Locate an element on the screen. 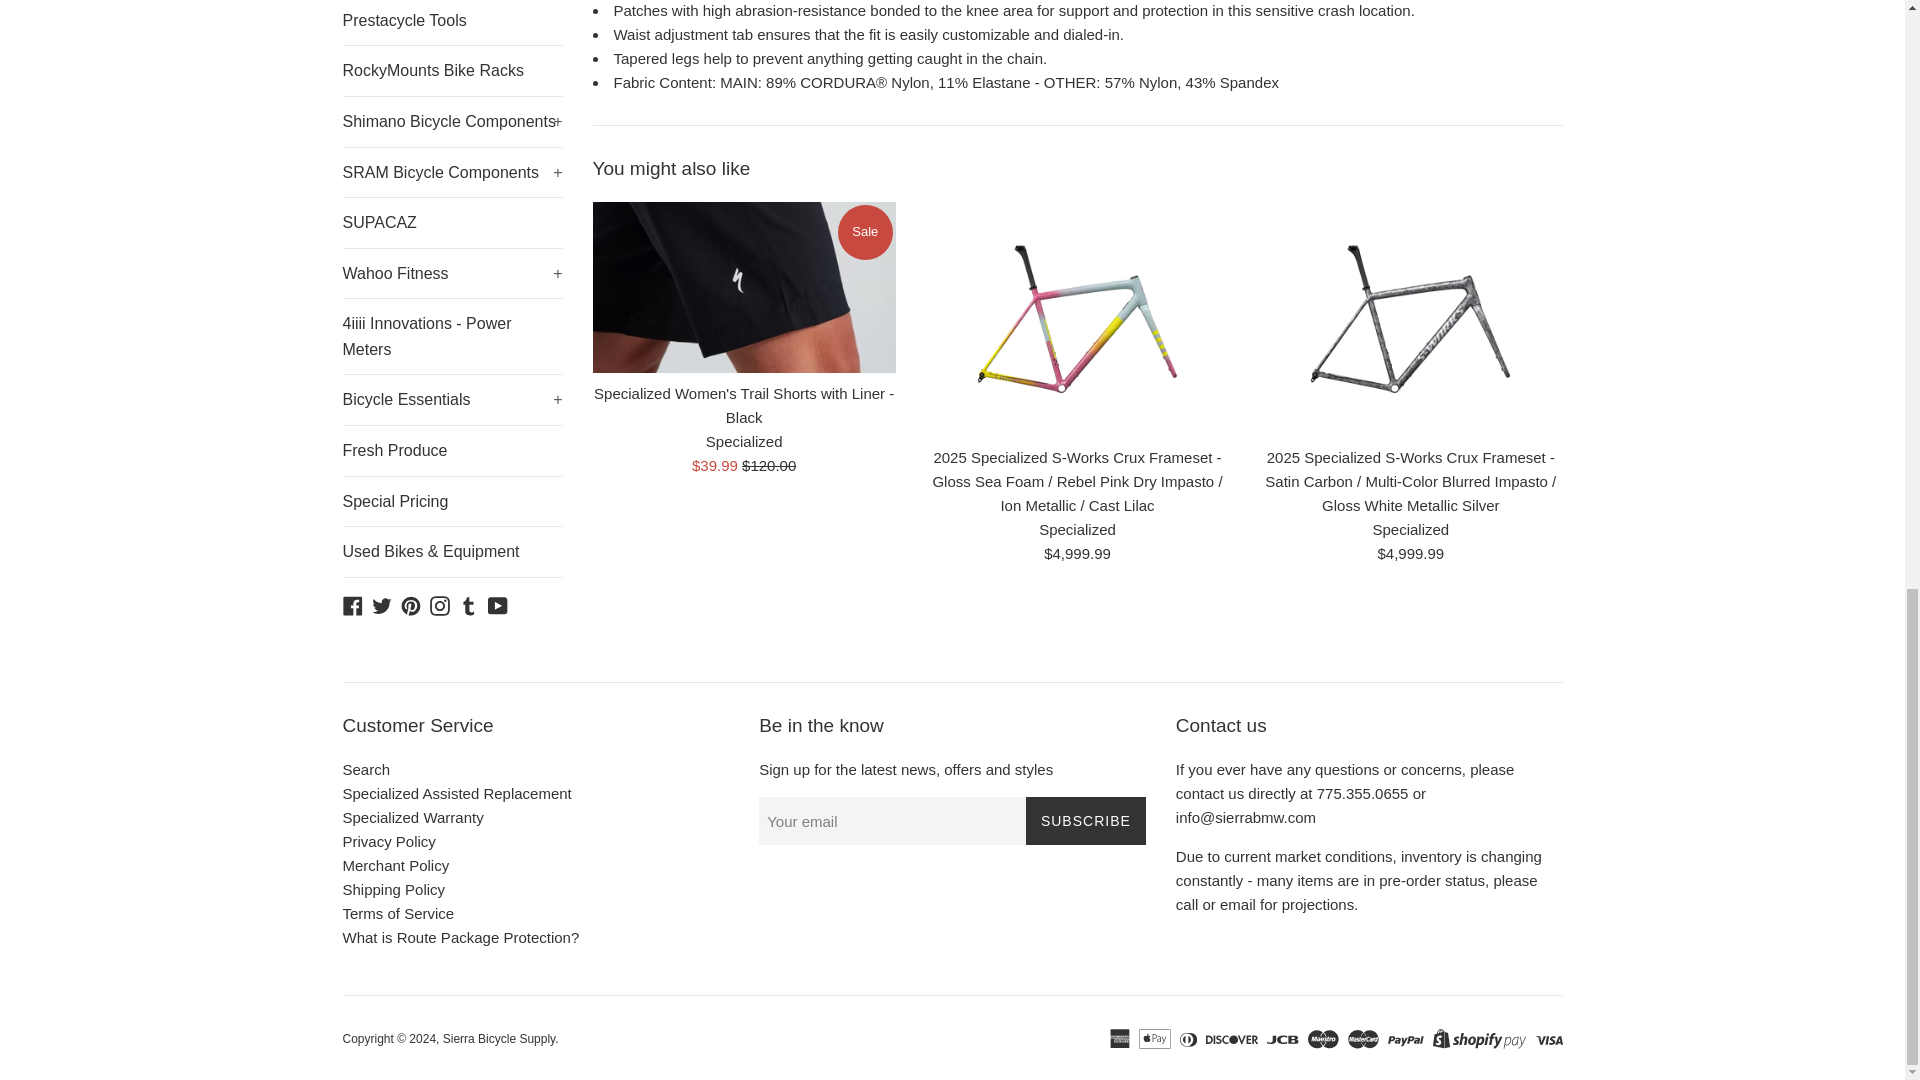  Sierra Bicycle Supply on Twitter is located at coordinates (382, 604).